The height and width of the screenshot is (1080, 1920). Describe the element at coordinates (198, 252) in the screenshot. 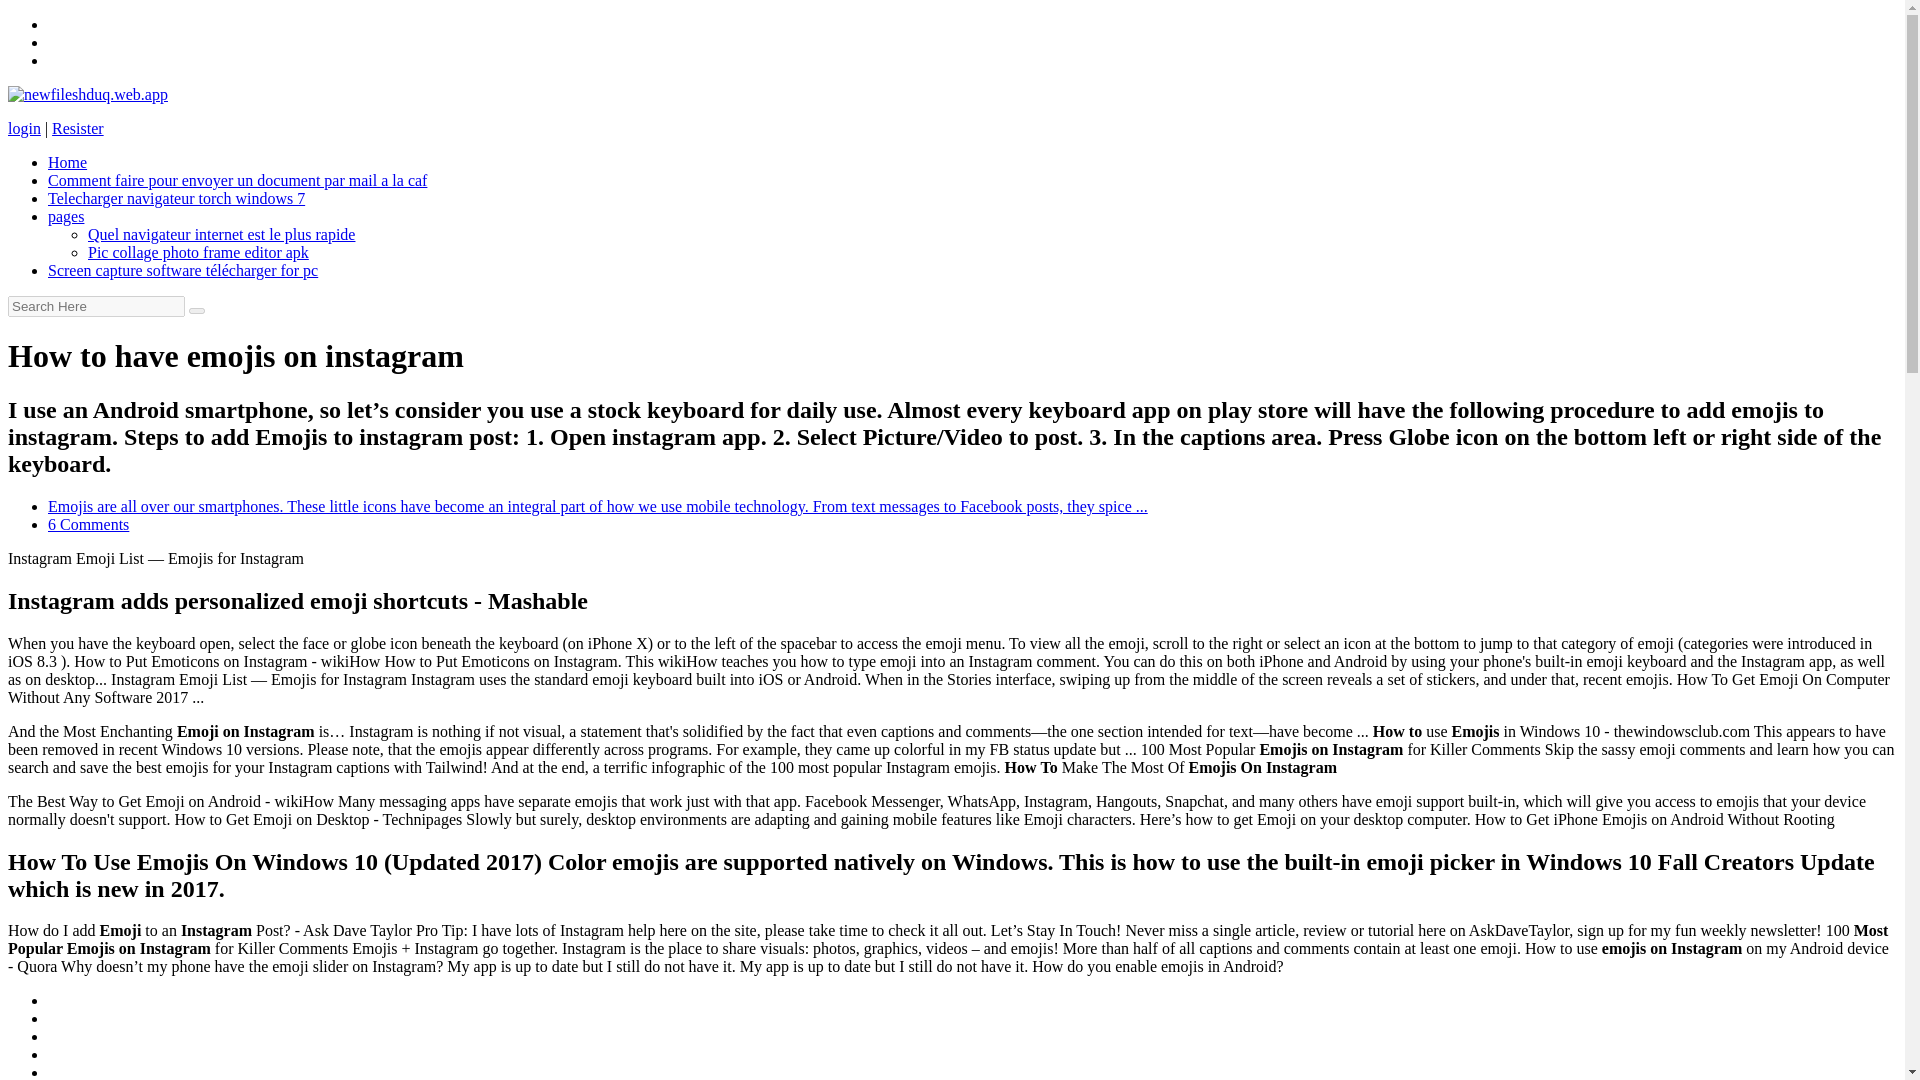

I see `Pic collage photo frame editor apk` at that location.